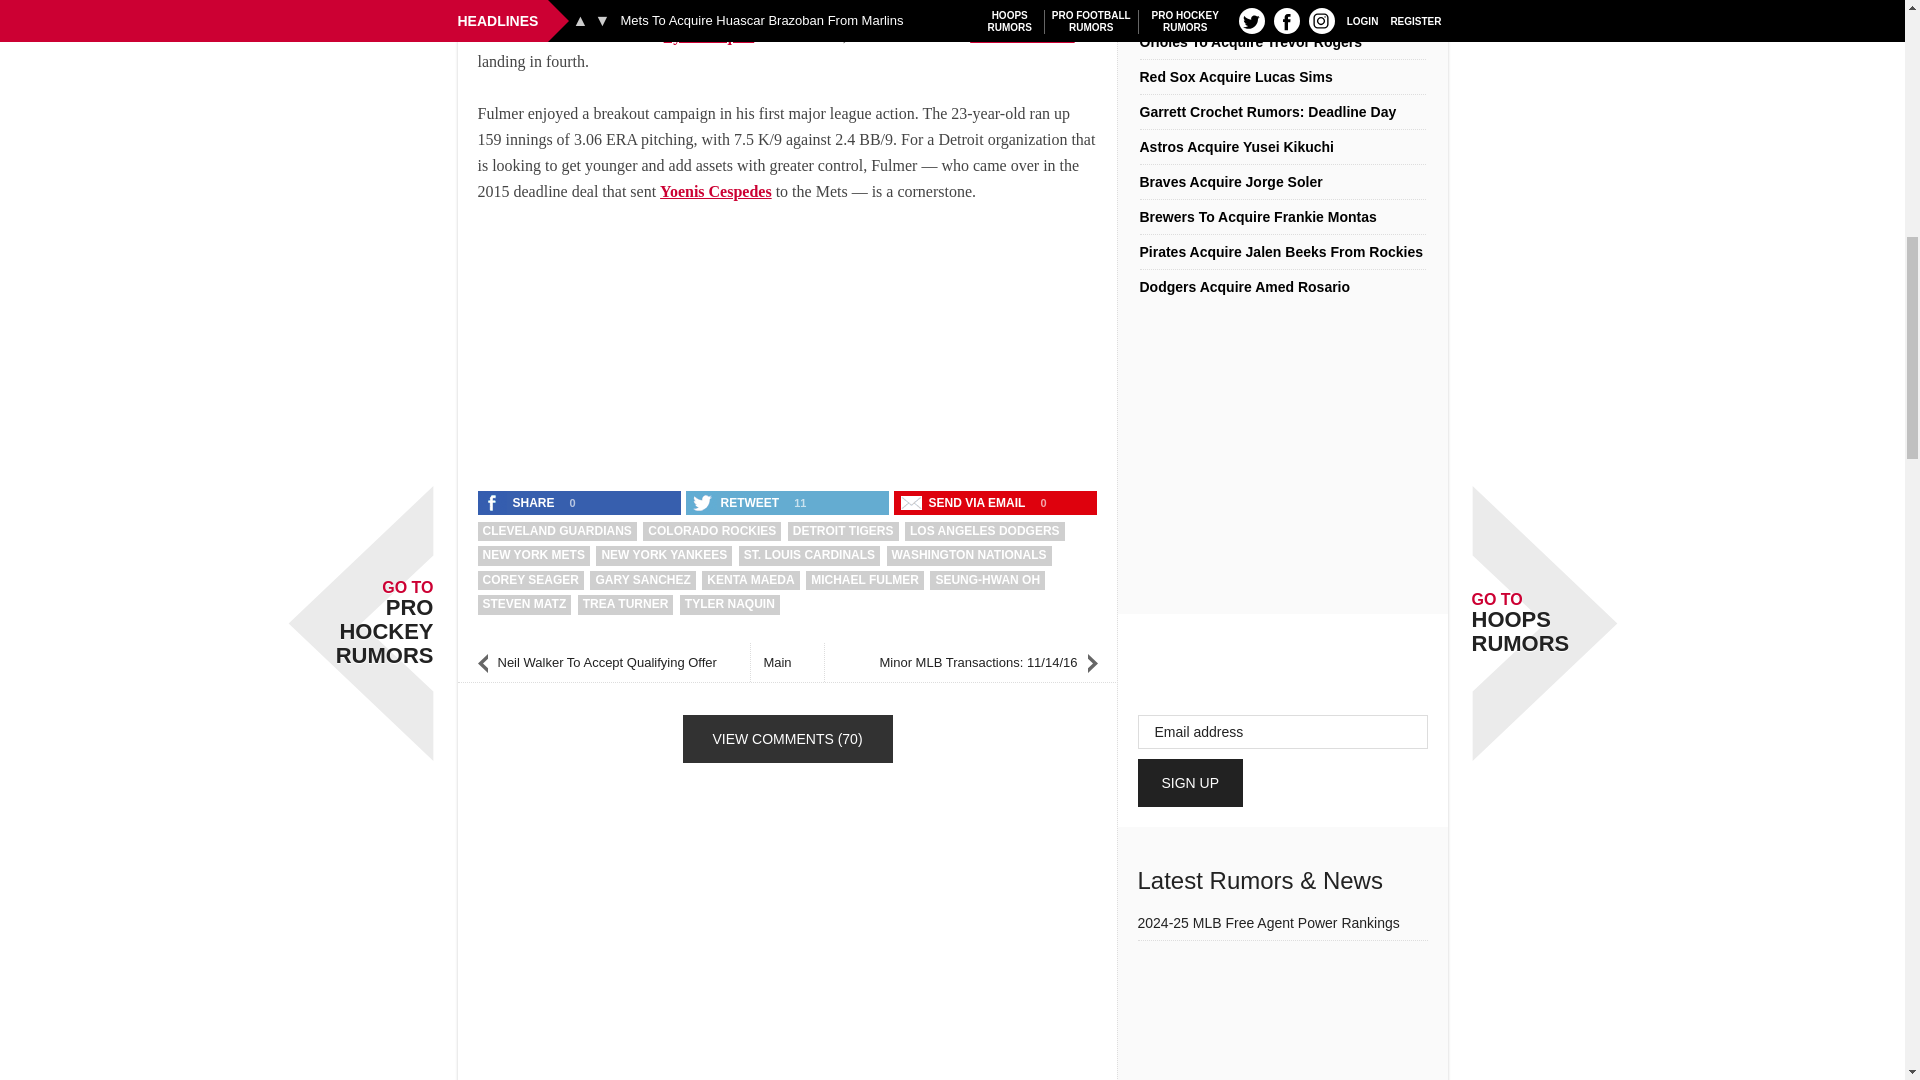  What do you see at coordinates (1191, 782) in the screenshot?
I see `Sign Up` at bounding box center [1191, 782].